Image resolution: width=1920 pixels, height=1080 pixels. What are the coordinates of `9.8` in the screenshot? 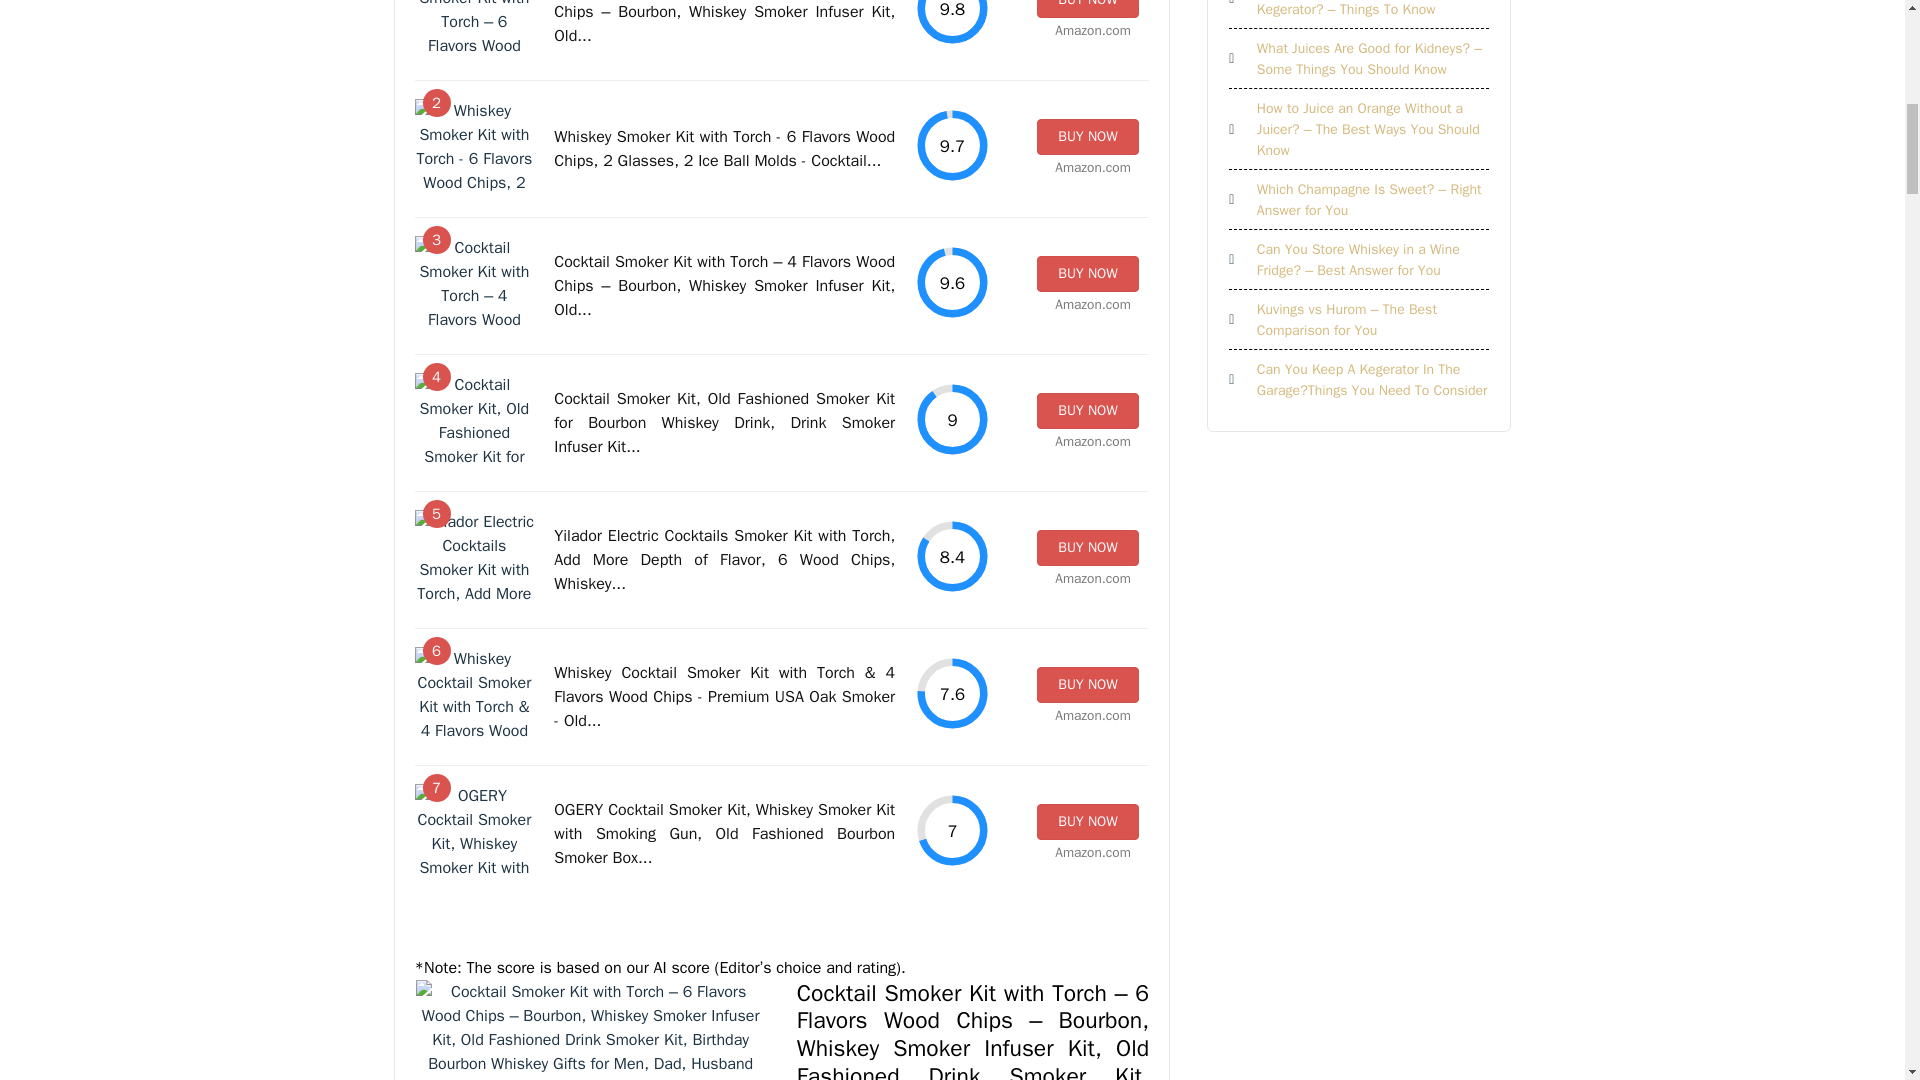 It's located at (952, 23).